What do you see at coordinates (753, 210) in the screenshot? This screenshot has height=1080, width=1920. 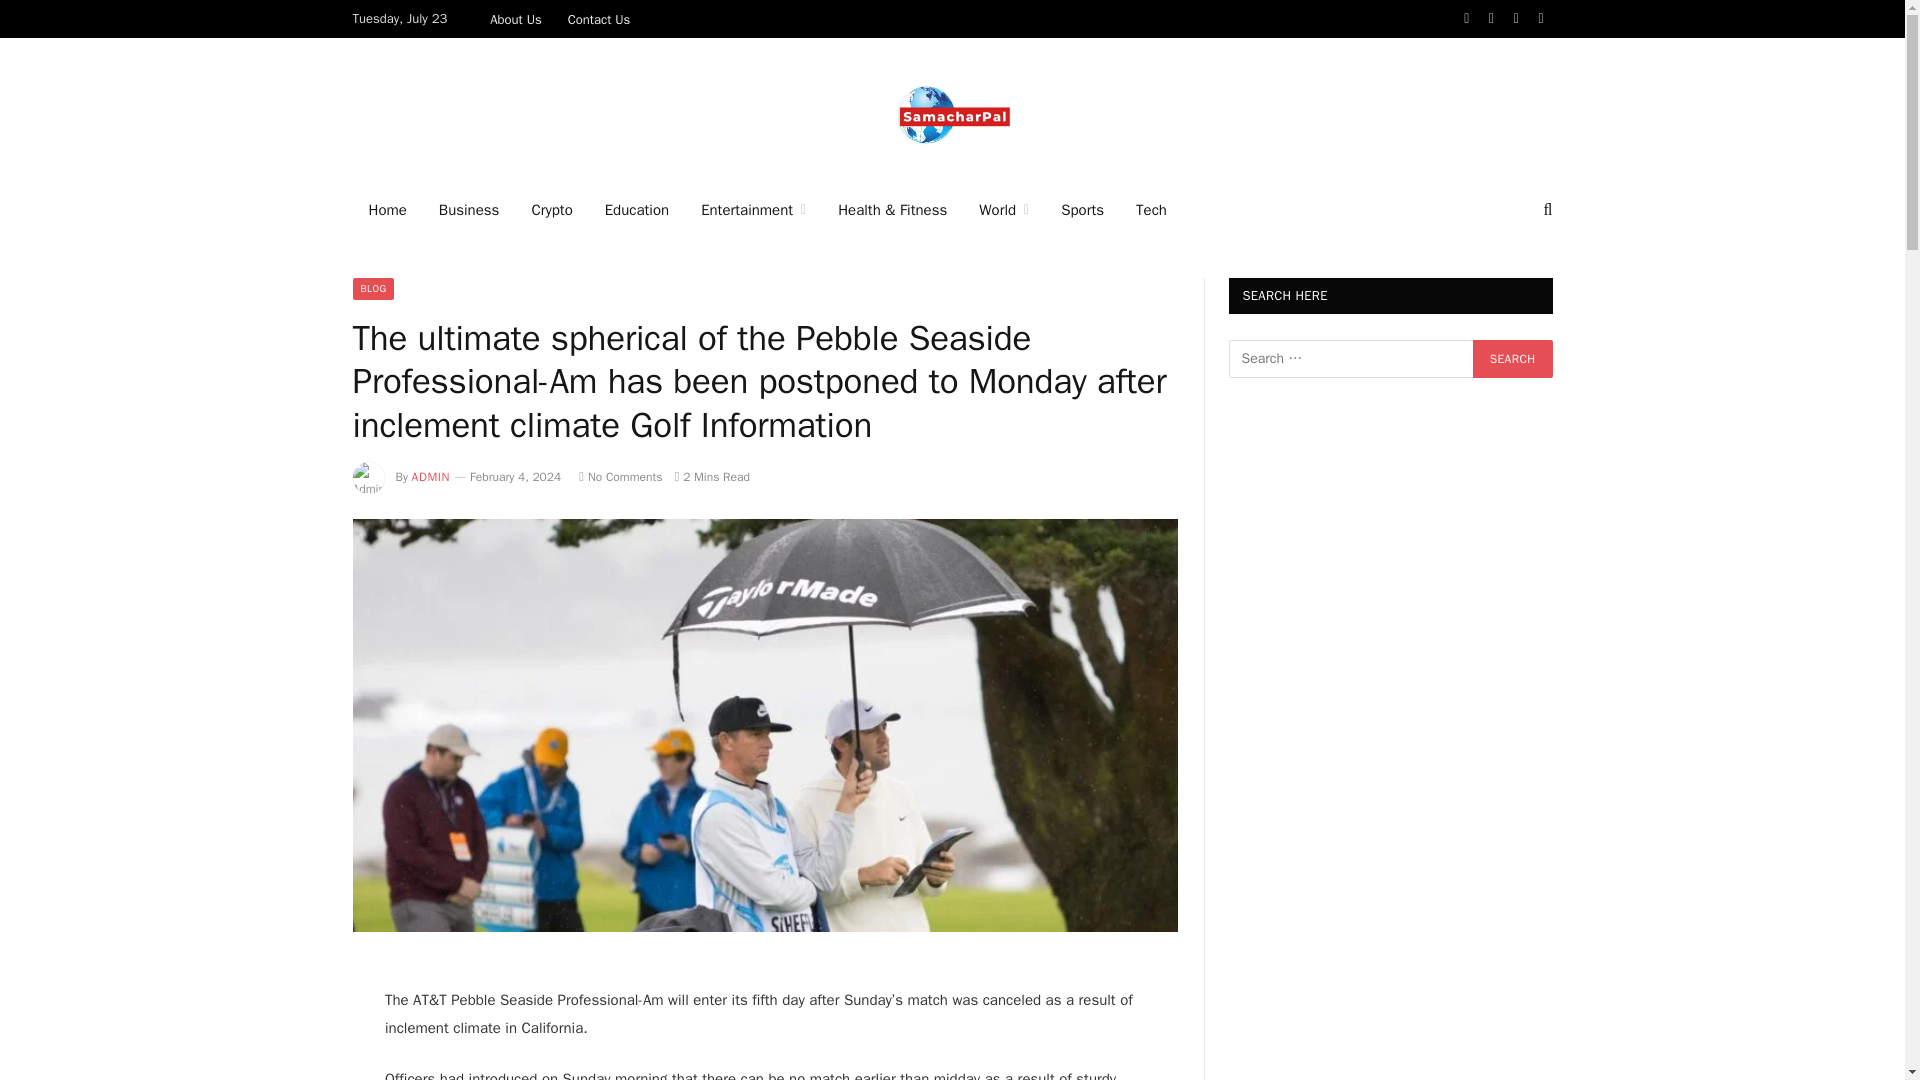 I see `Entertainment` at bounding box center [753, 210].